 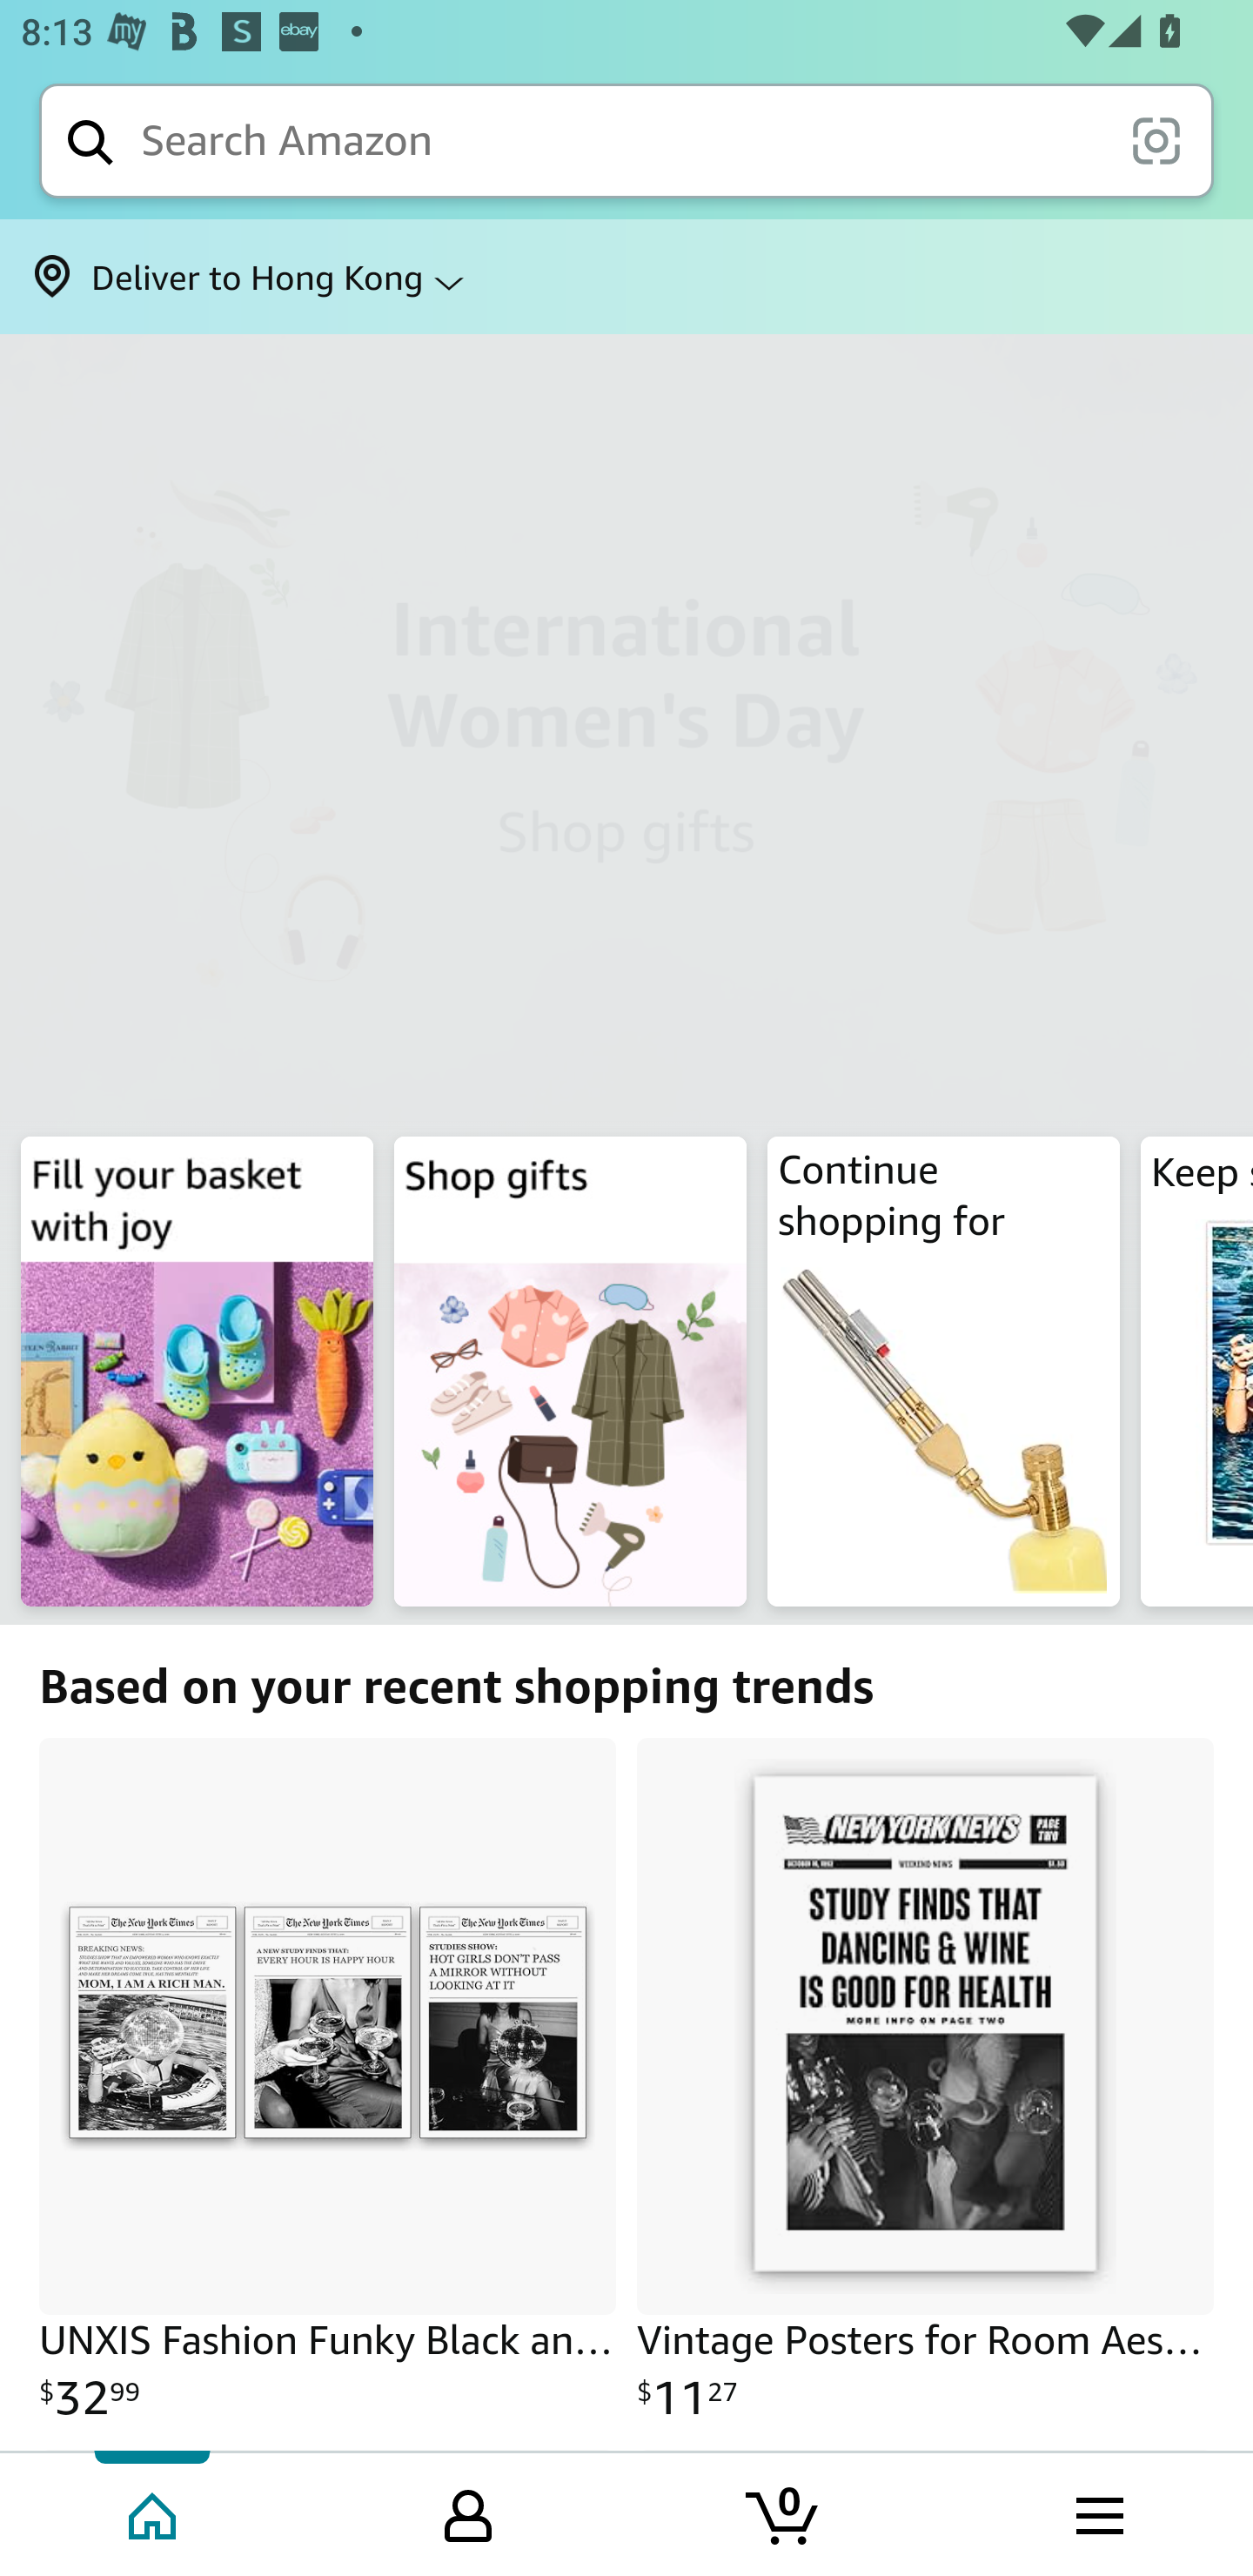 What do you see at coordinates (626, 729) in the screenshot?
I see `Fill your basket with joy` at bounding box center [626, 729].